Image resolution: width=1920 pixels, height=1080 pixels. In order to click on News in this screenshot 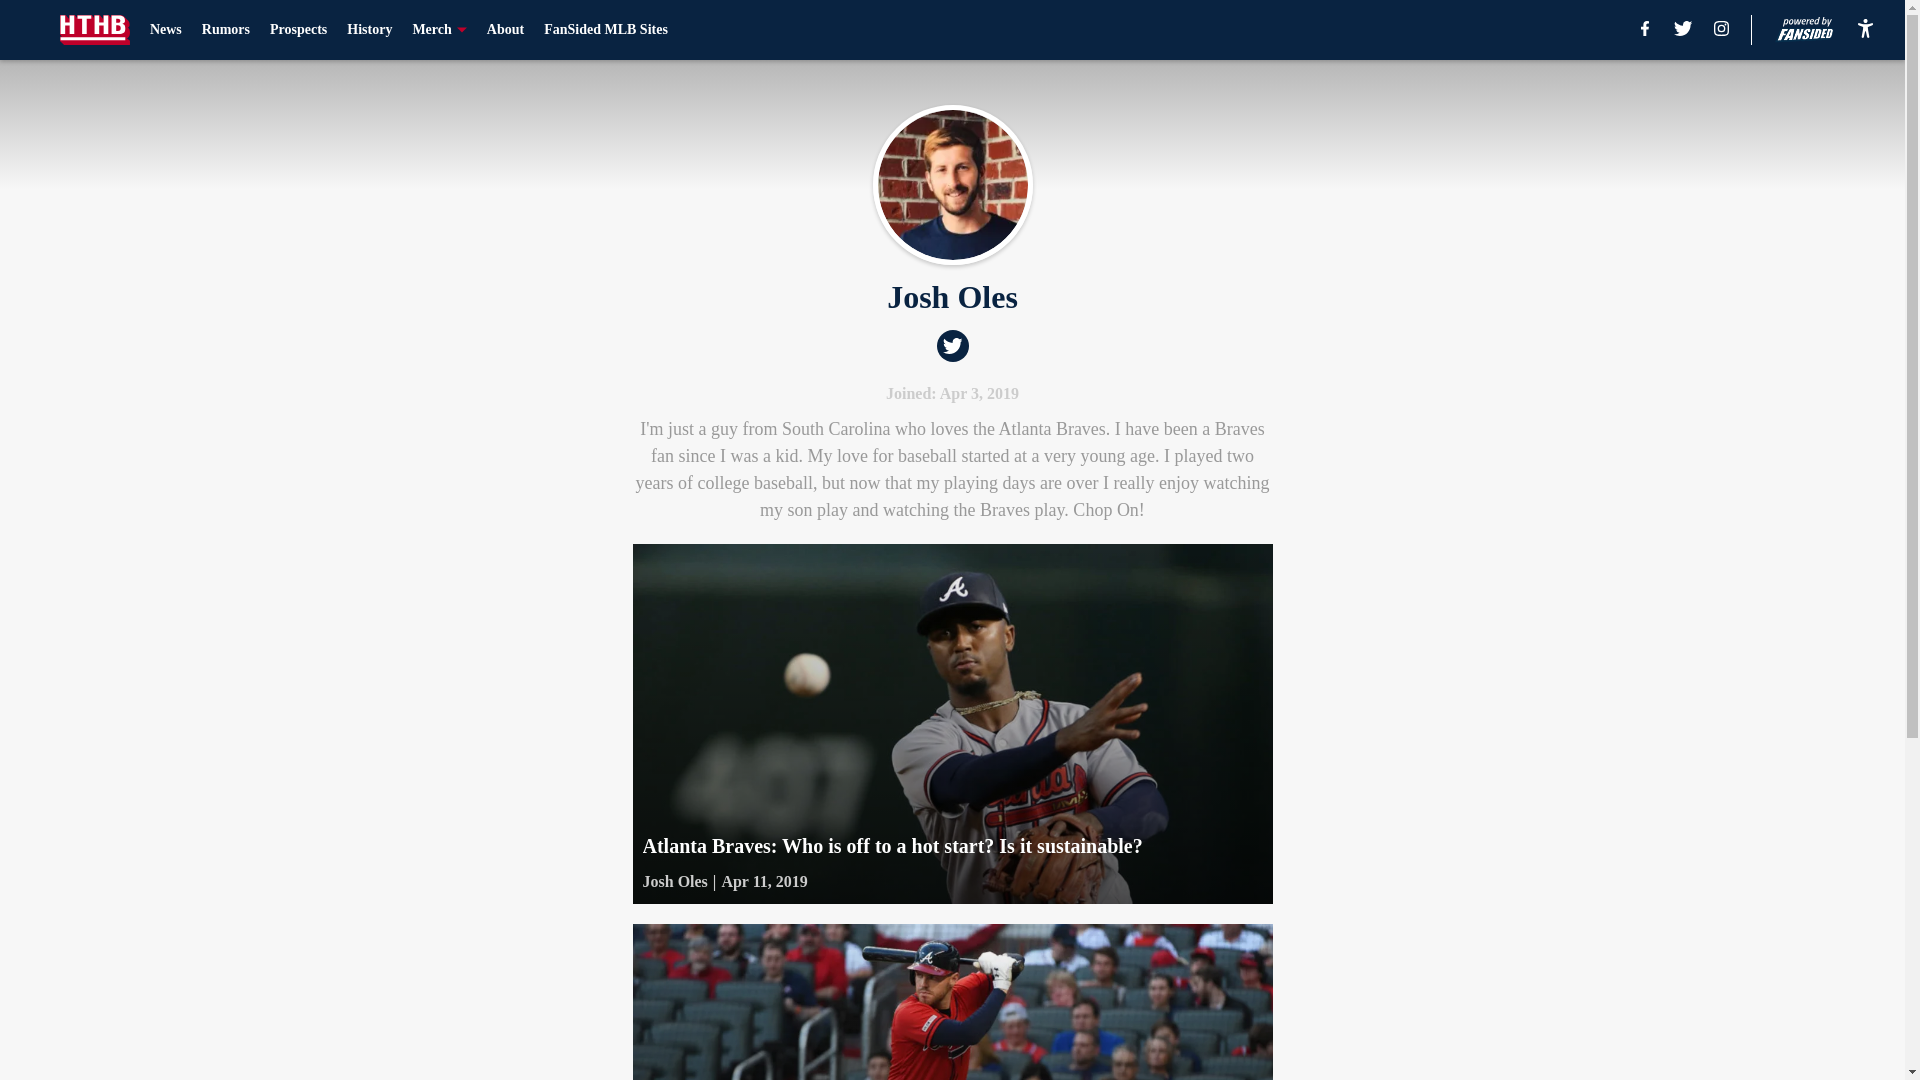, I will do `click(166, 30)`.